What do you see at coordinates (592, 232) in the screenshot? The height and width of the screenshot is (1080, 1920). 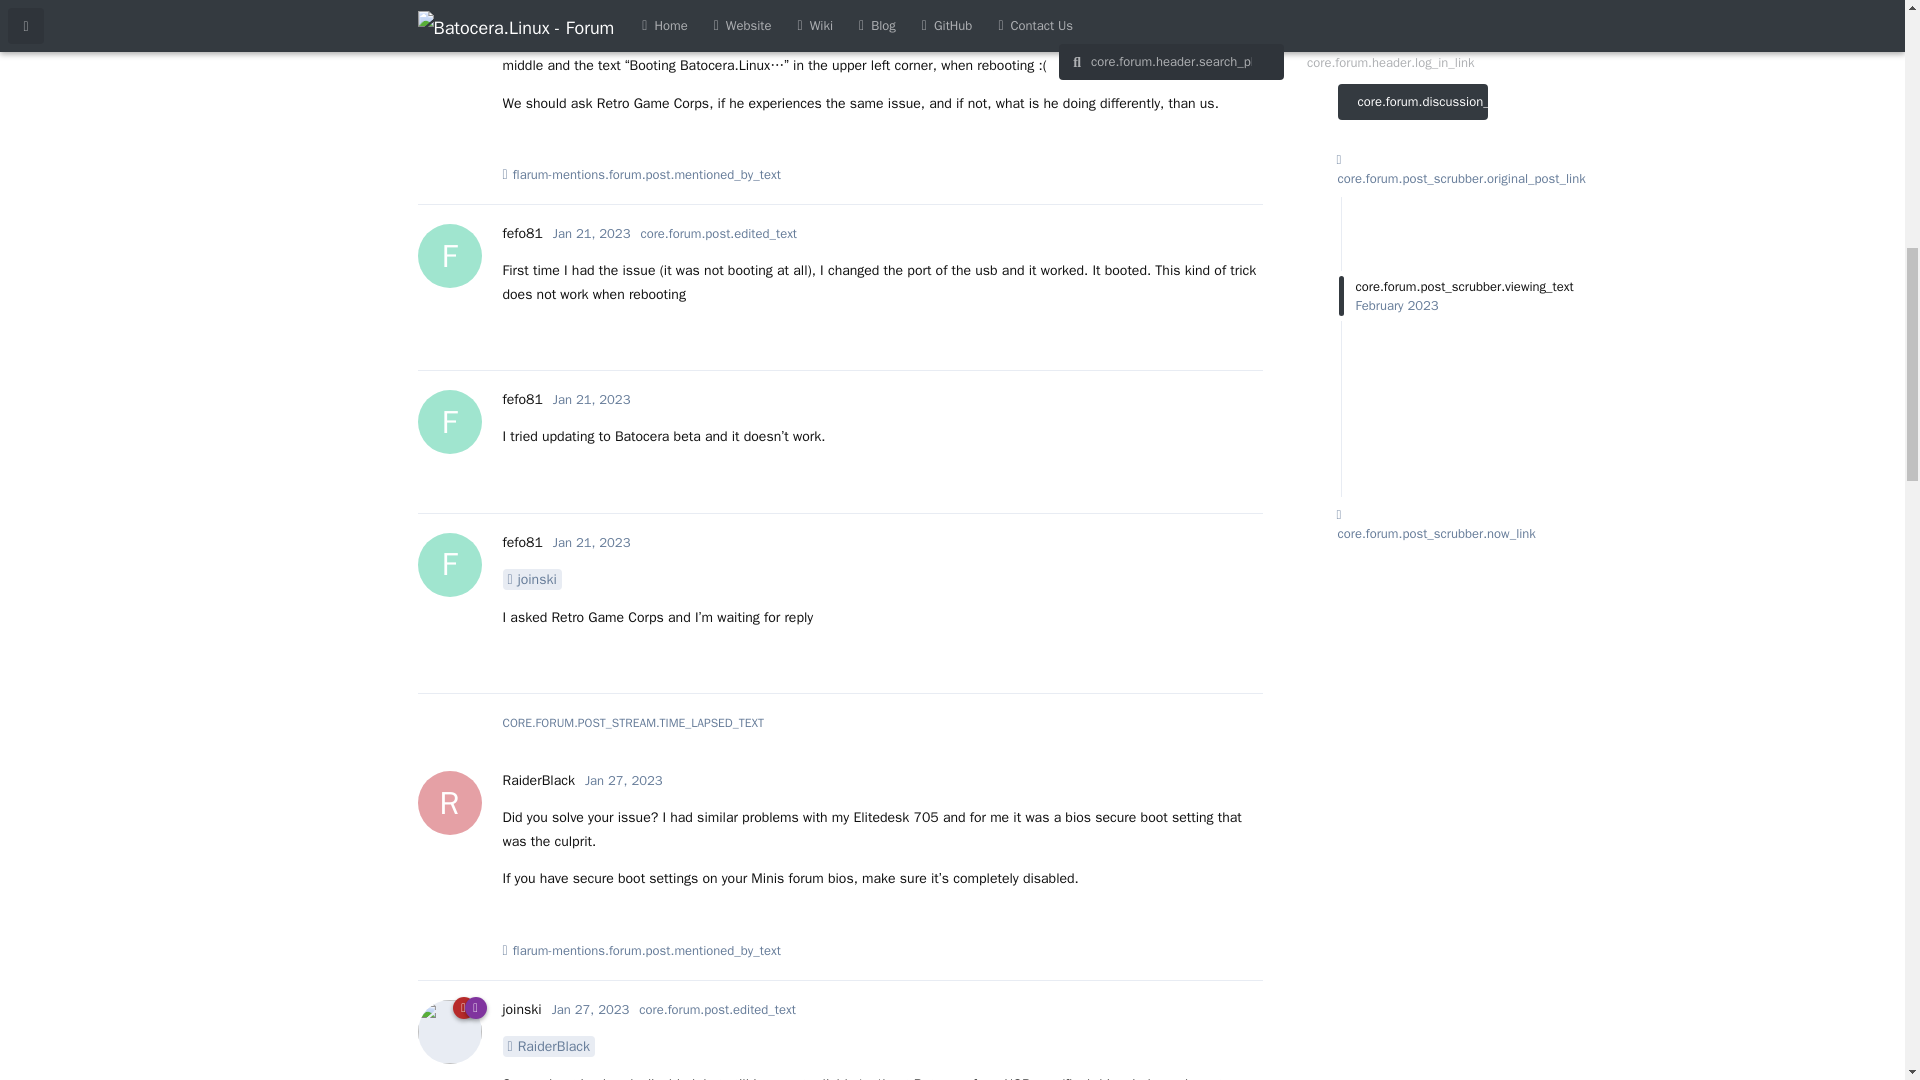 I see `Saturday, January 21, 2023 6:25 AM` at bounding box center [592, 232].